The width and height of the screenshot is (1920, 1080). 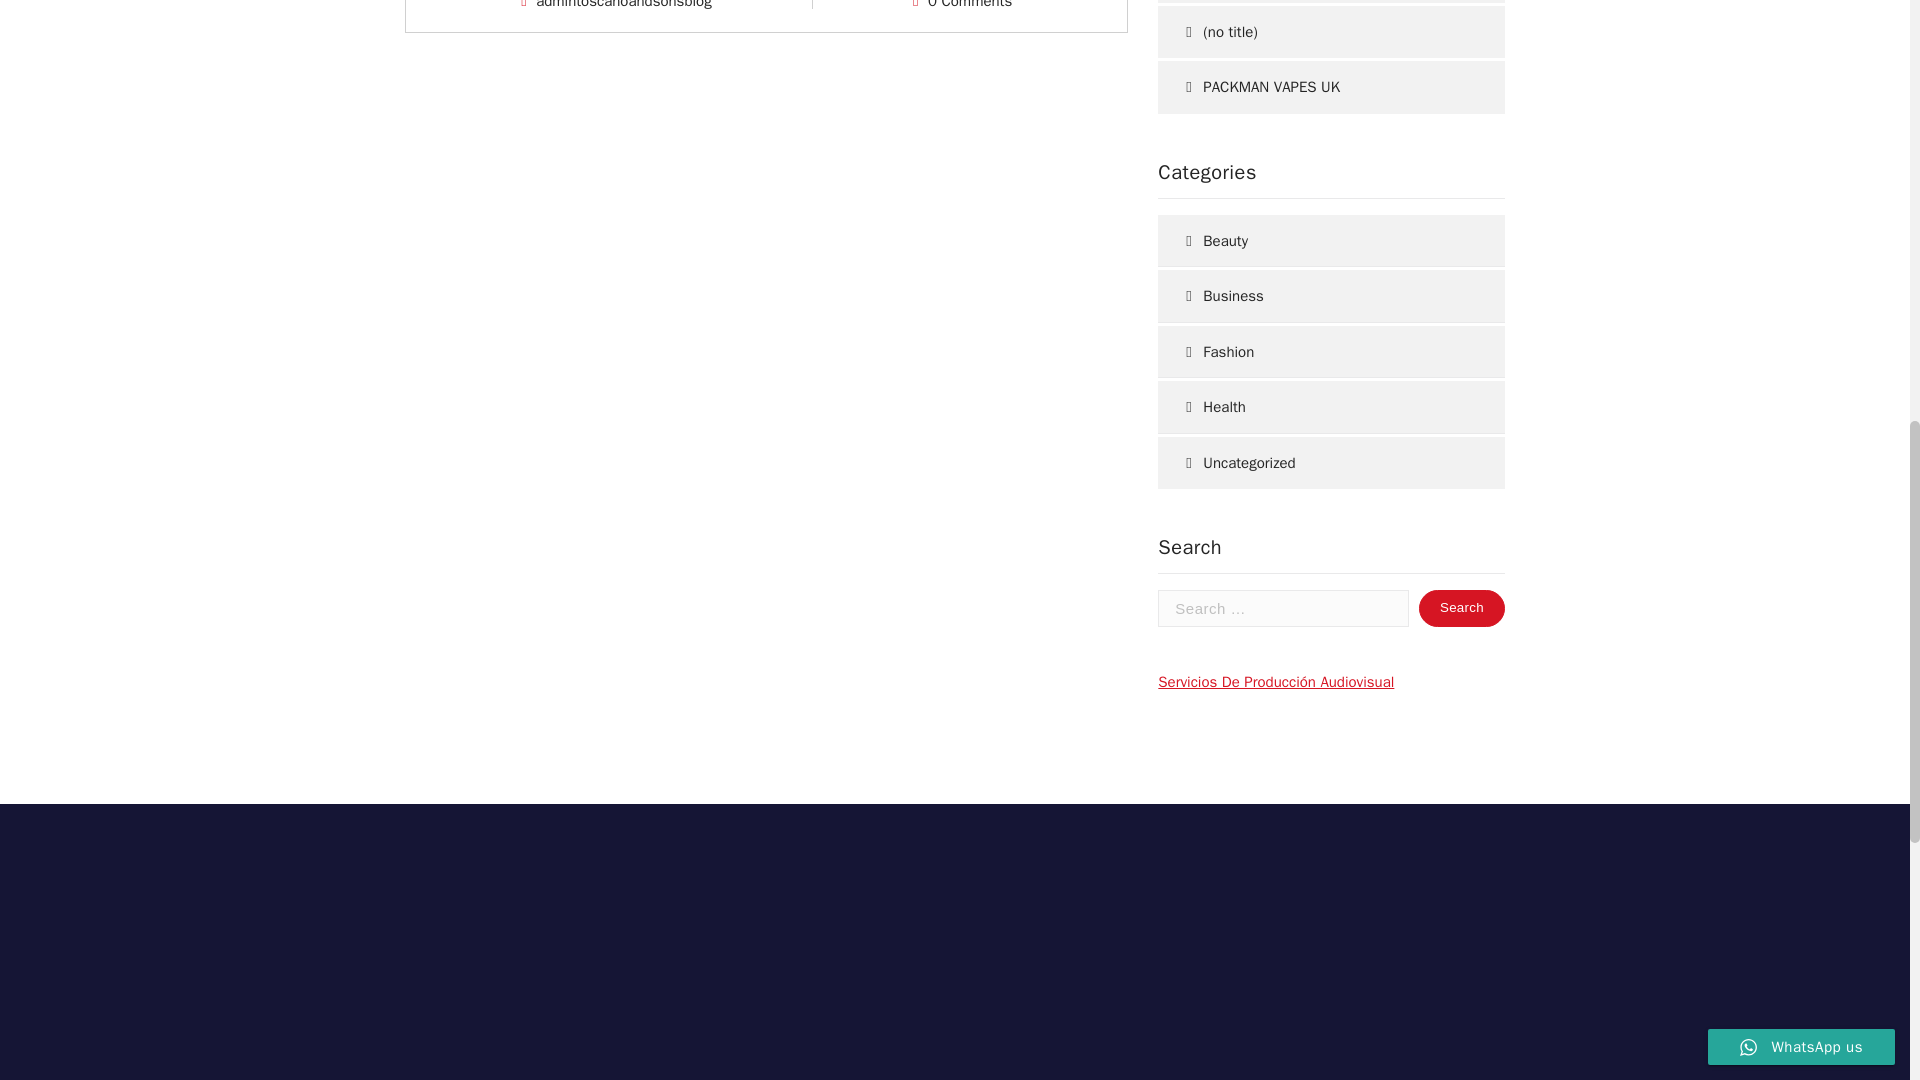 What do you see at coordinates (1462, 608) in the screenshot?
I see `Search` at bounding box center [1462, 608].